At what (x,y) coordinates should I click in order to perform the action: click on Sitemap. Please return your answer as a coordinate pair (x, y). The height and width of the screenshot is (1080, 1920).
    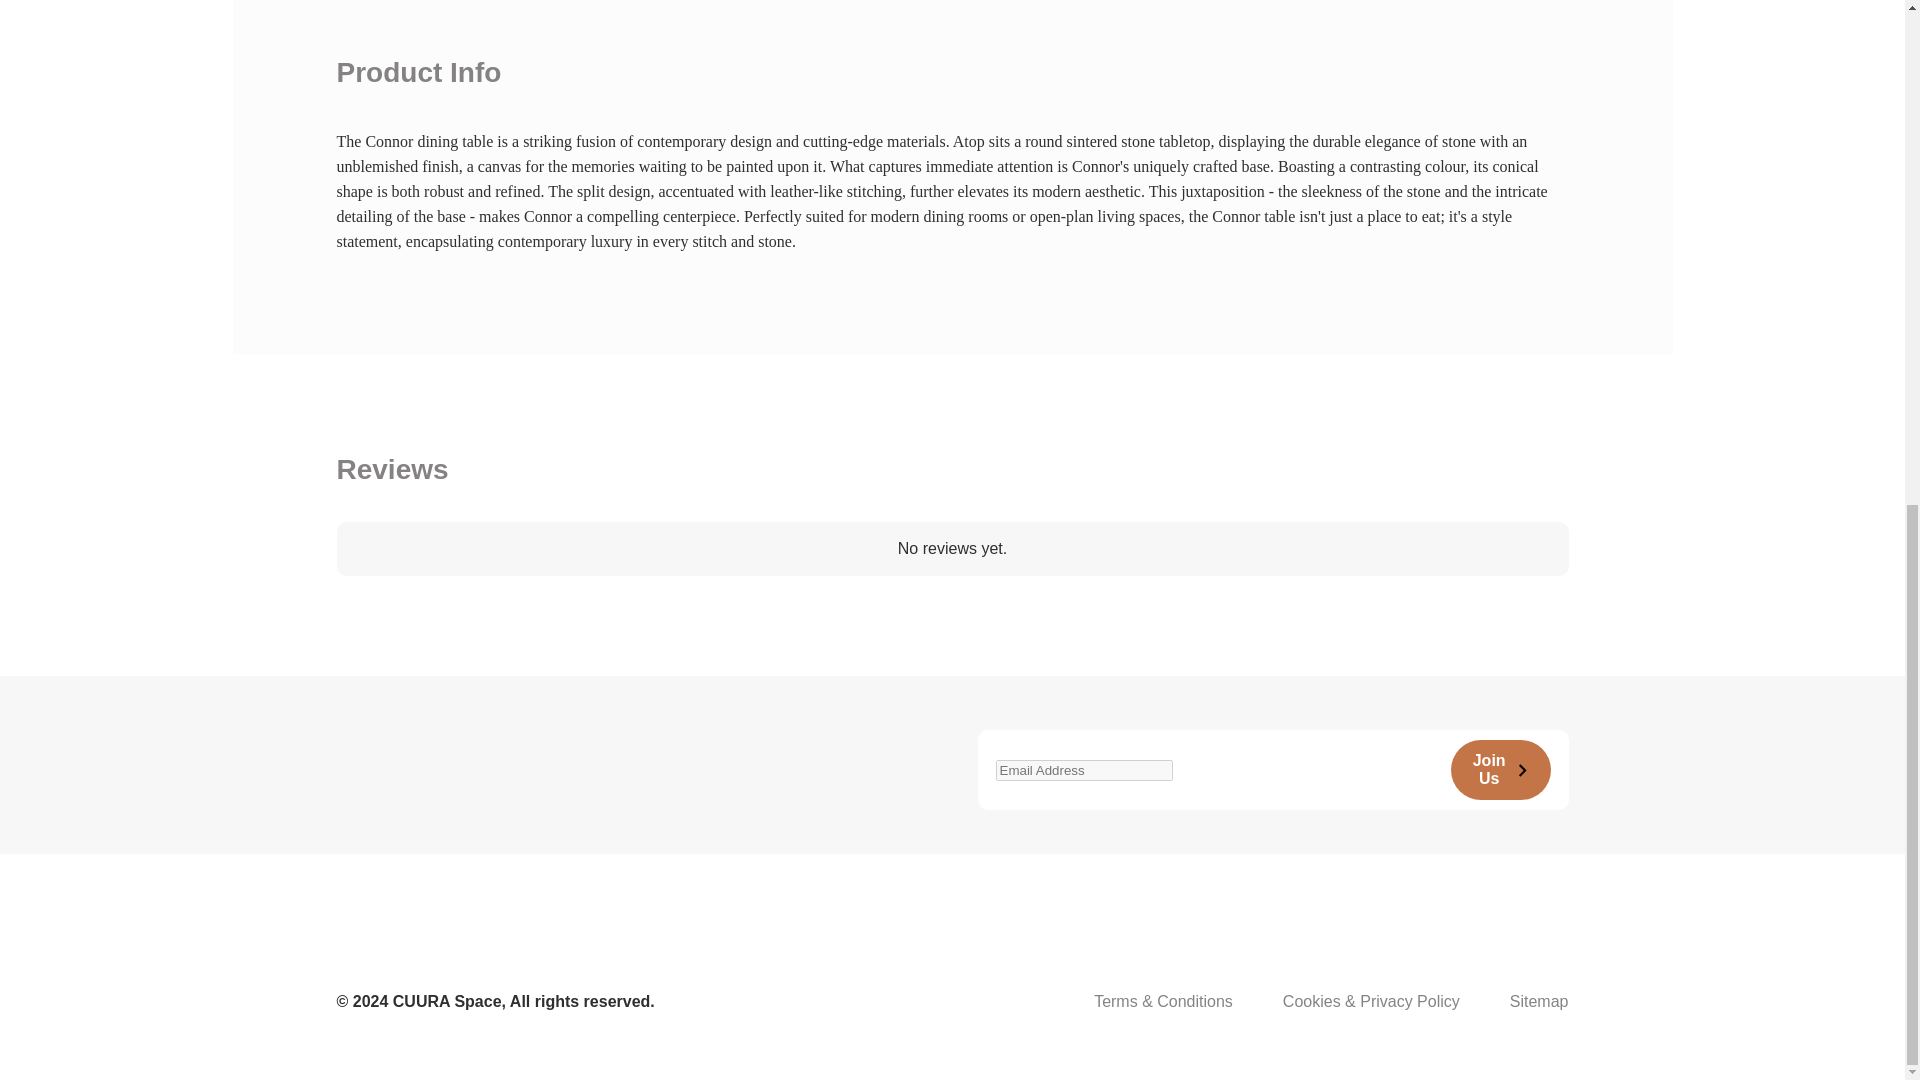
    Looking at the image, I should click on (1538, 1001).